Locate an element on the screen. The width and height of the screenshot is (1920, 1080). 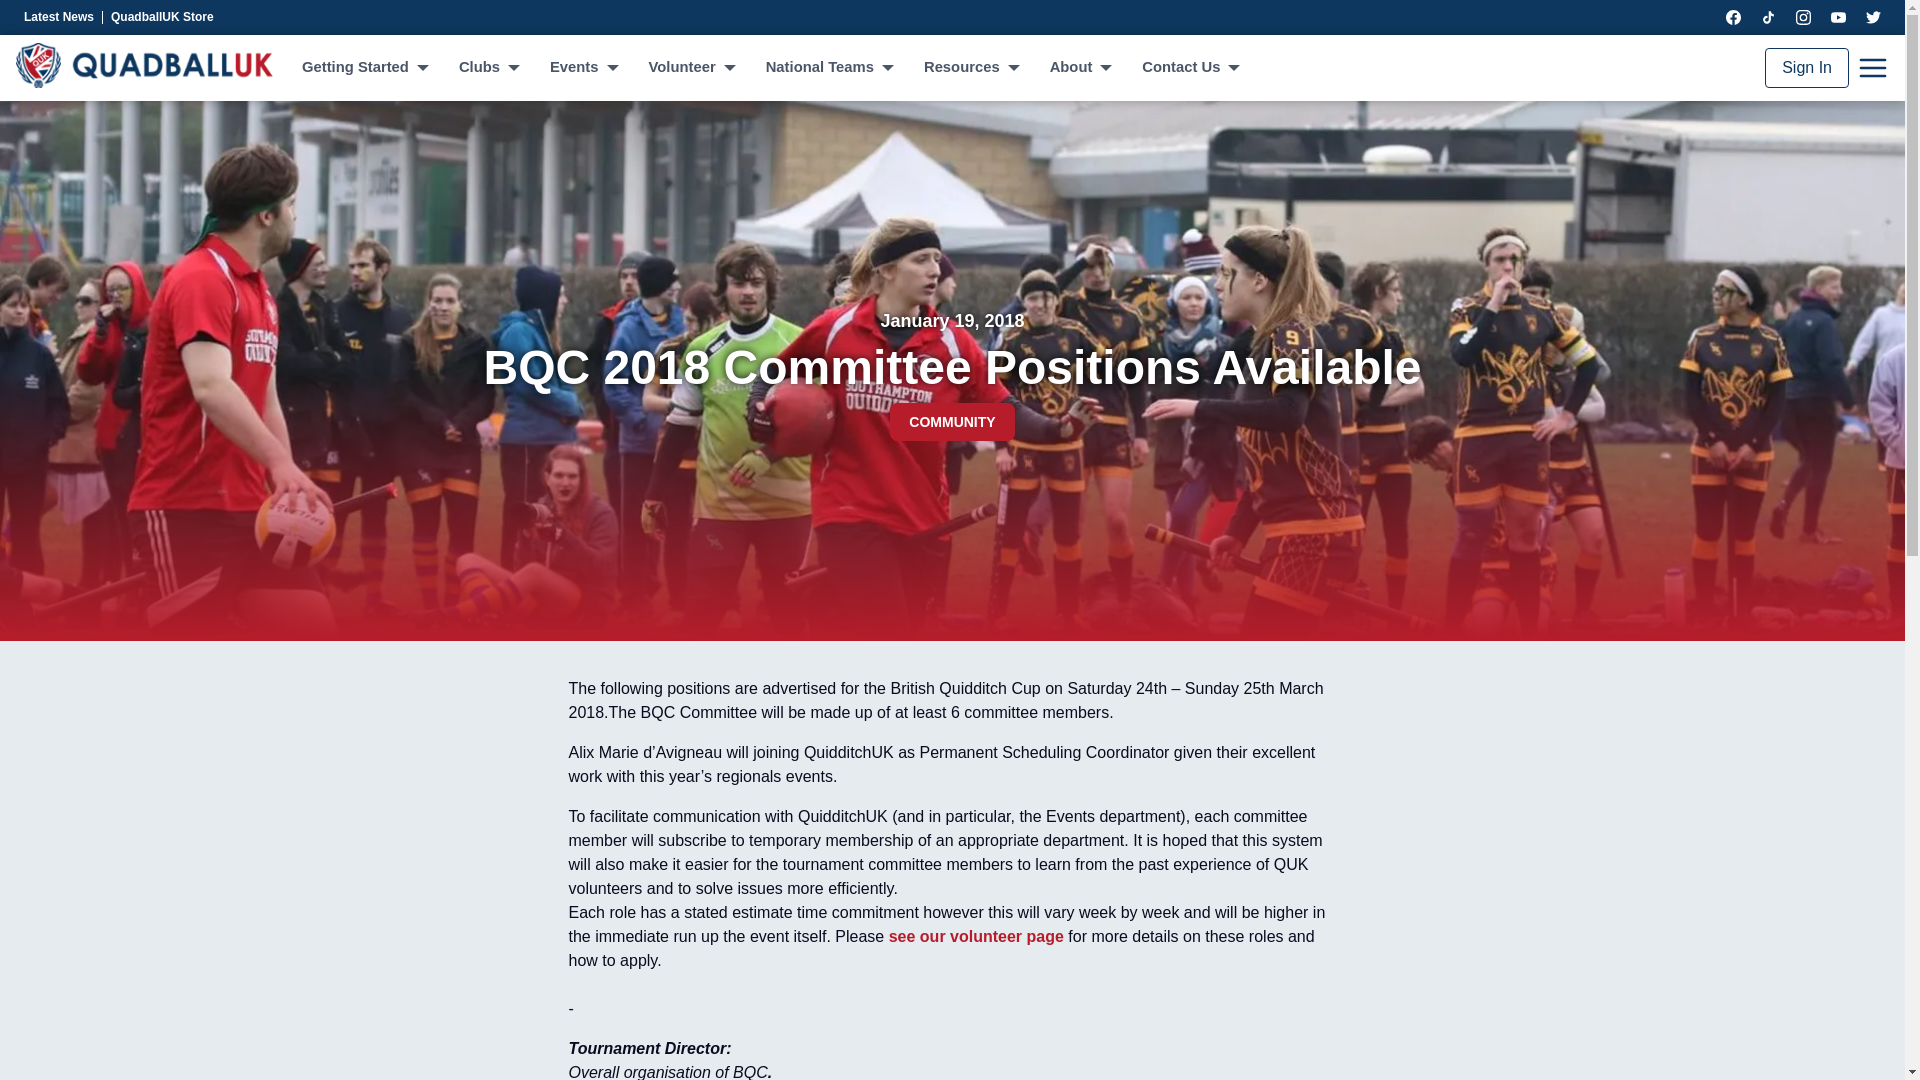
Latest News is located at coordinates (63, 17).